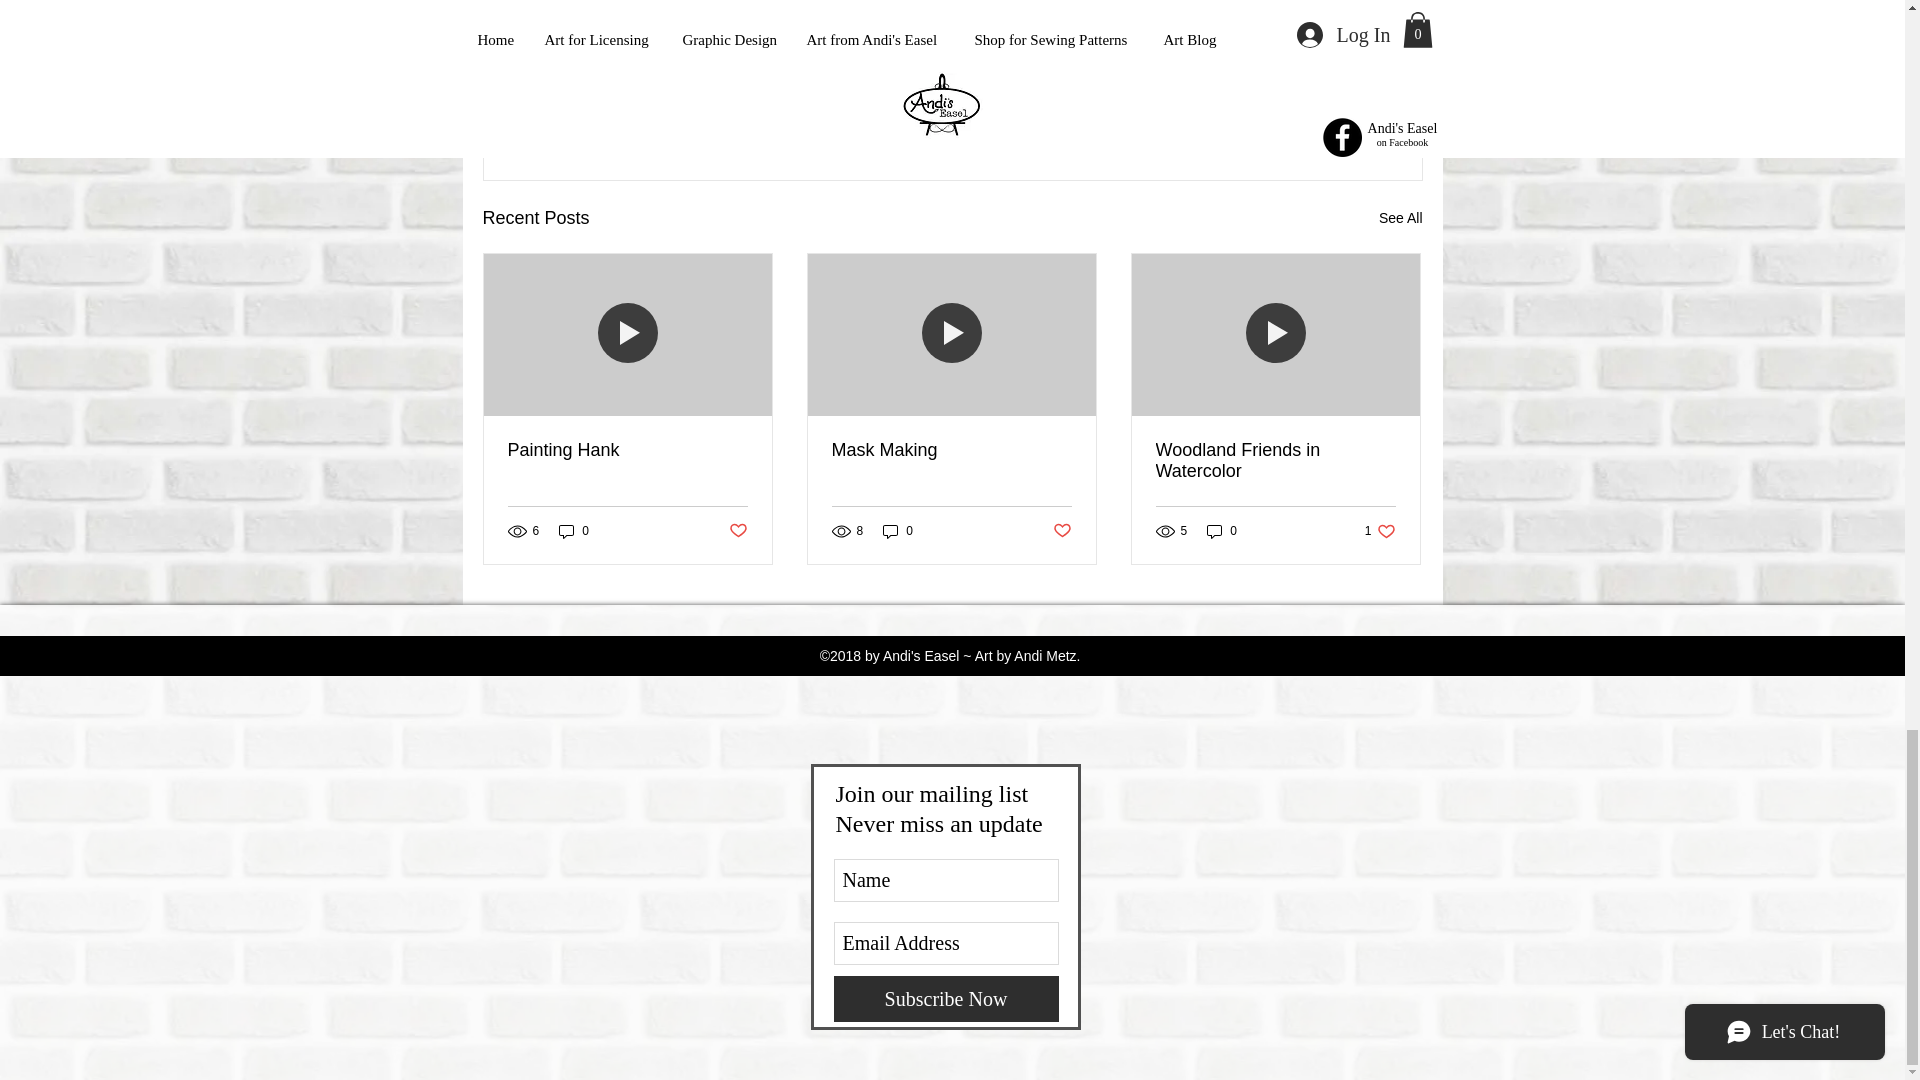  What do you see at coordinates (628, 450) in the screenshot?
I see `0` at bounding box center [628, 450].